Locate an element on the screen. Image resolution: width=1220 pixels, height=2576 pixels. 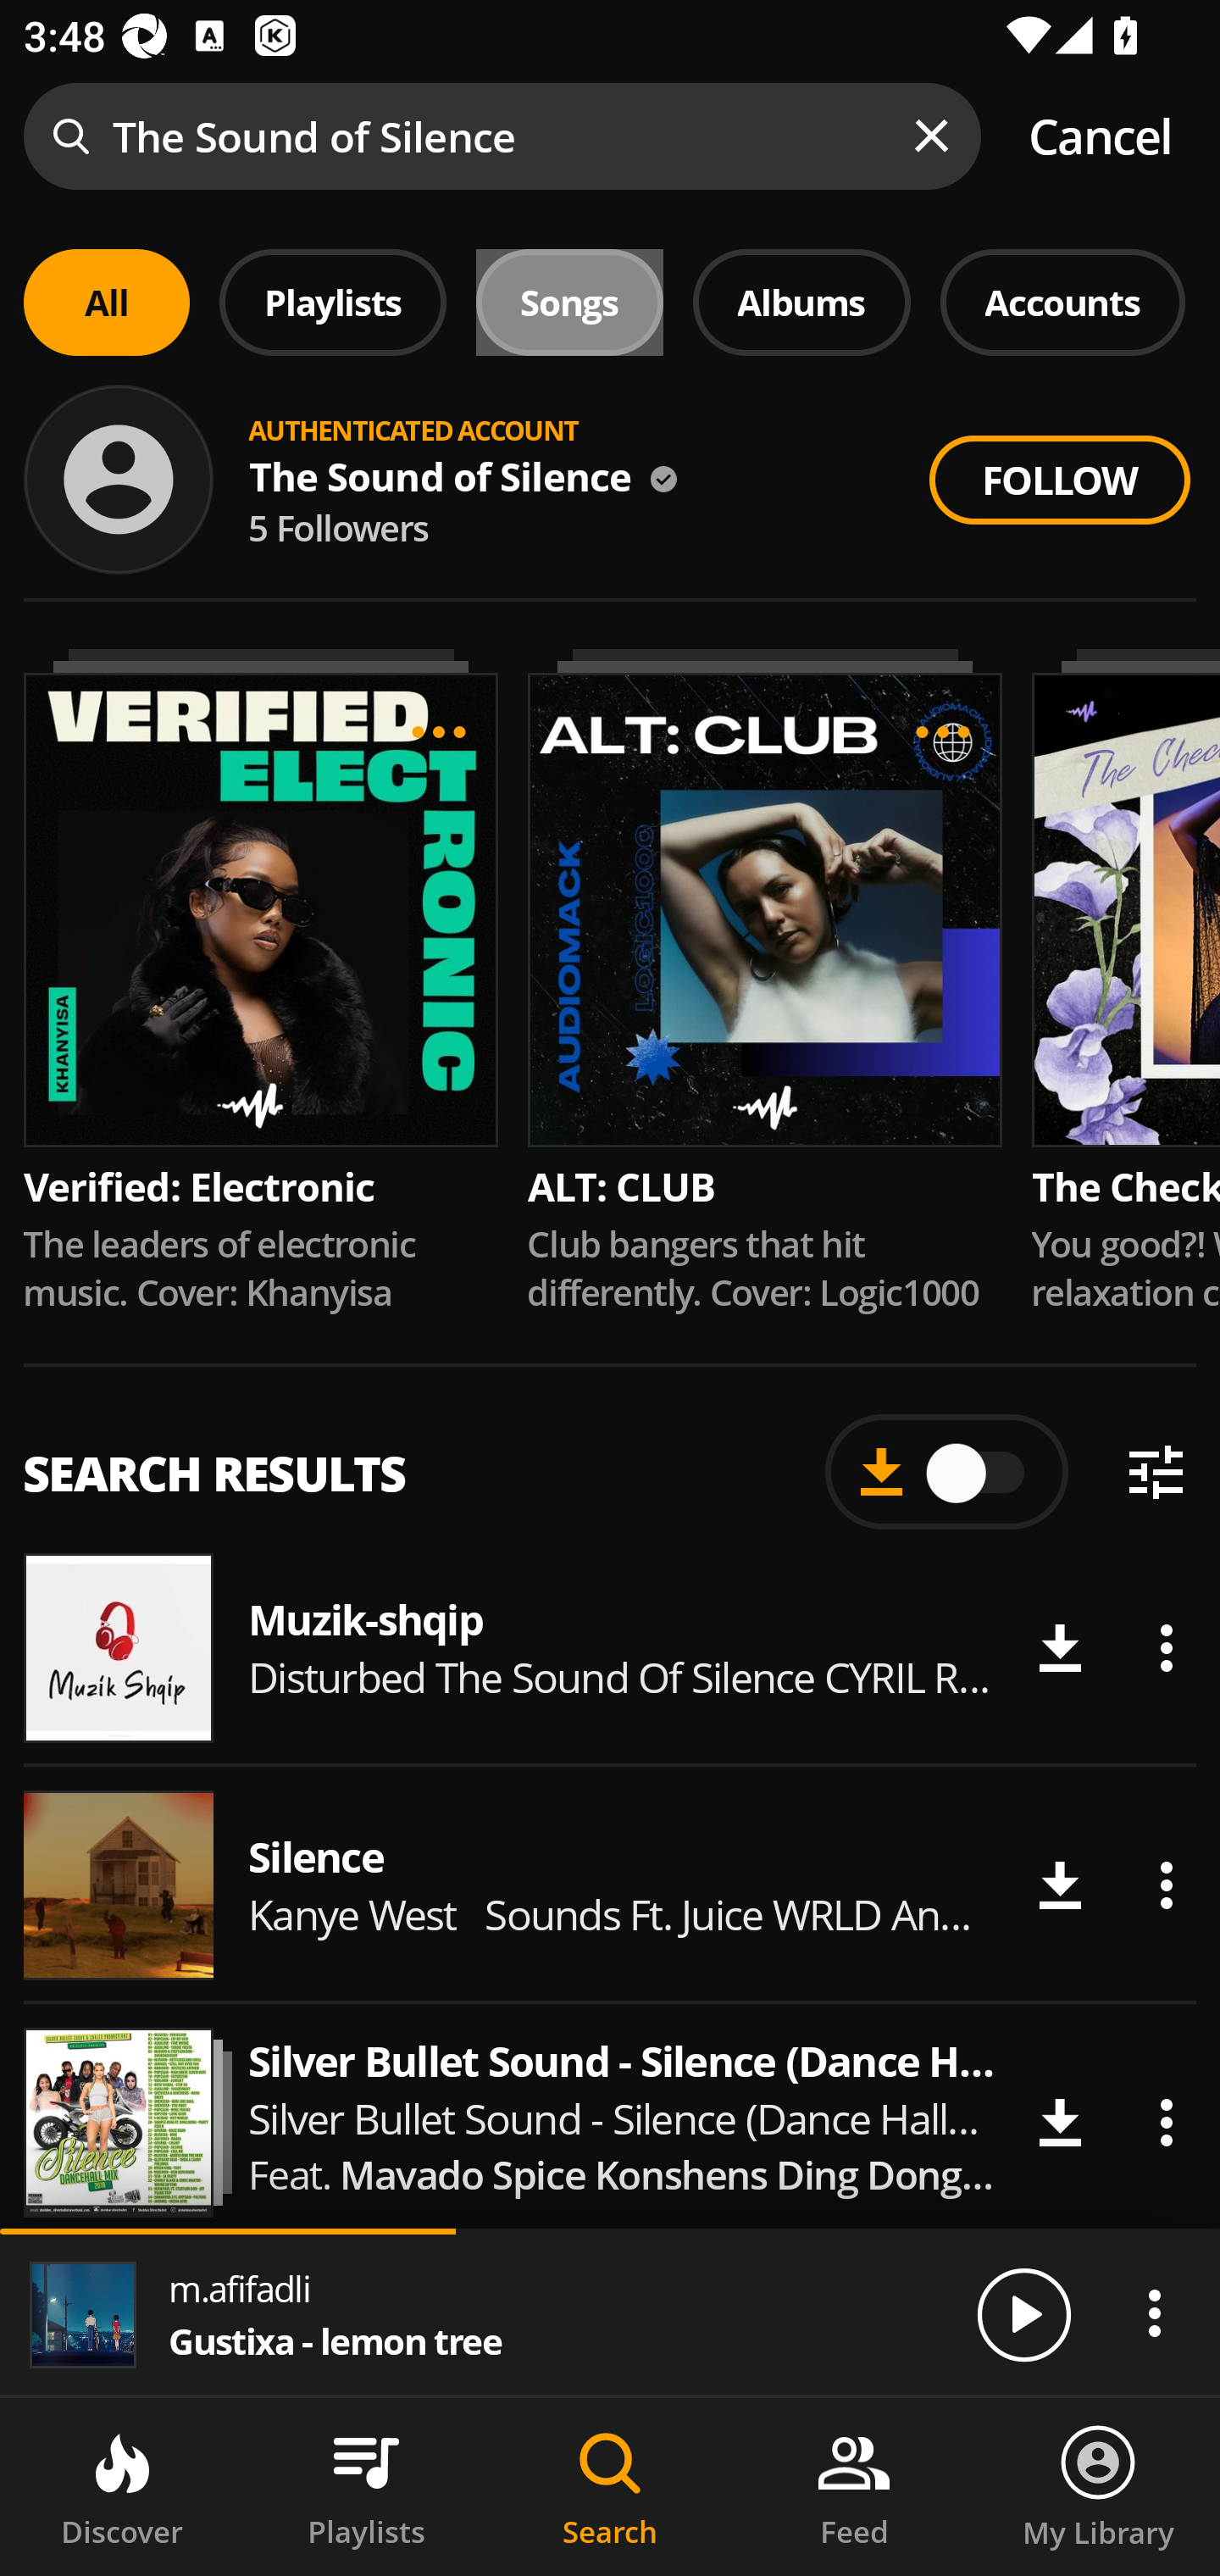
My Library is located at coordinates (1098, 2487).